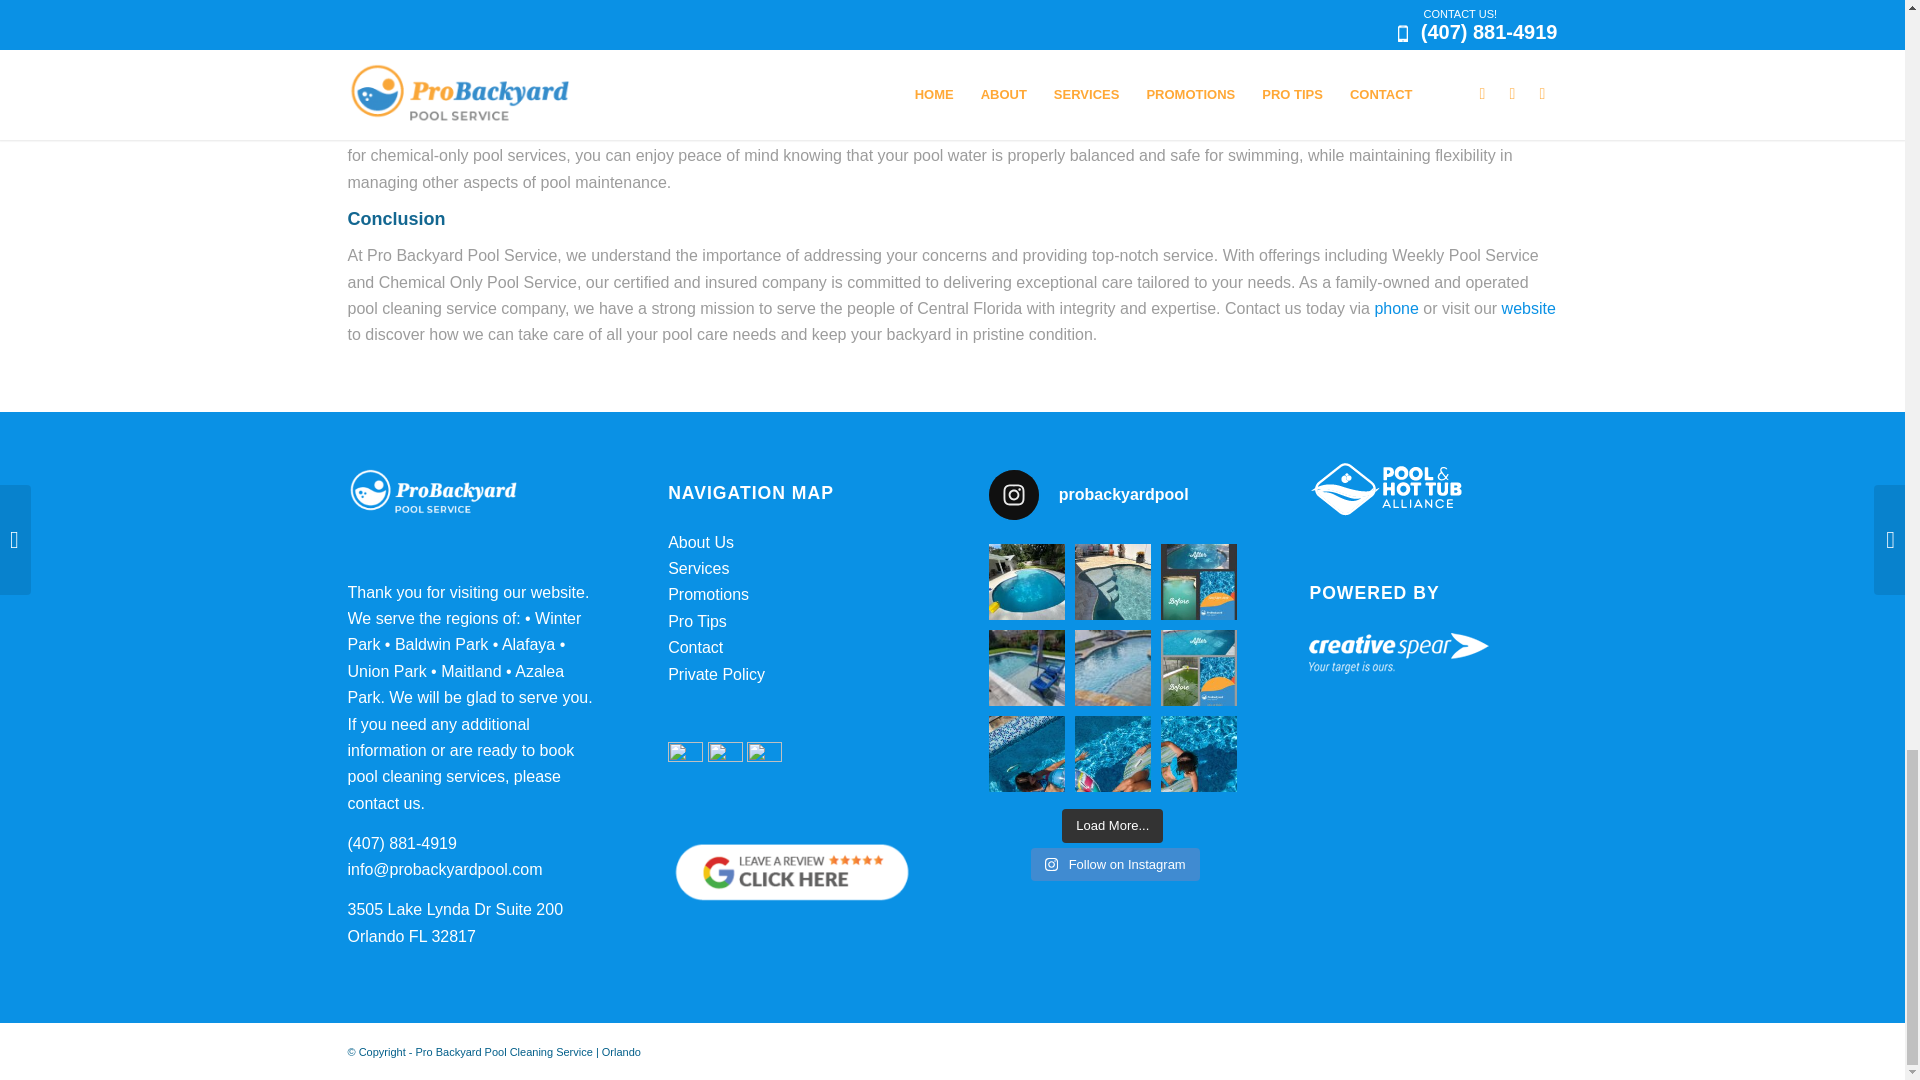  Describe the element at coordinates (708, 594) in the screenshot. I see `Promotions` at that location.